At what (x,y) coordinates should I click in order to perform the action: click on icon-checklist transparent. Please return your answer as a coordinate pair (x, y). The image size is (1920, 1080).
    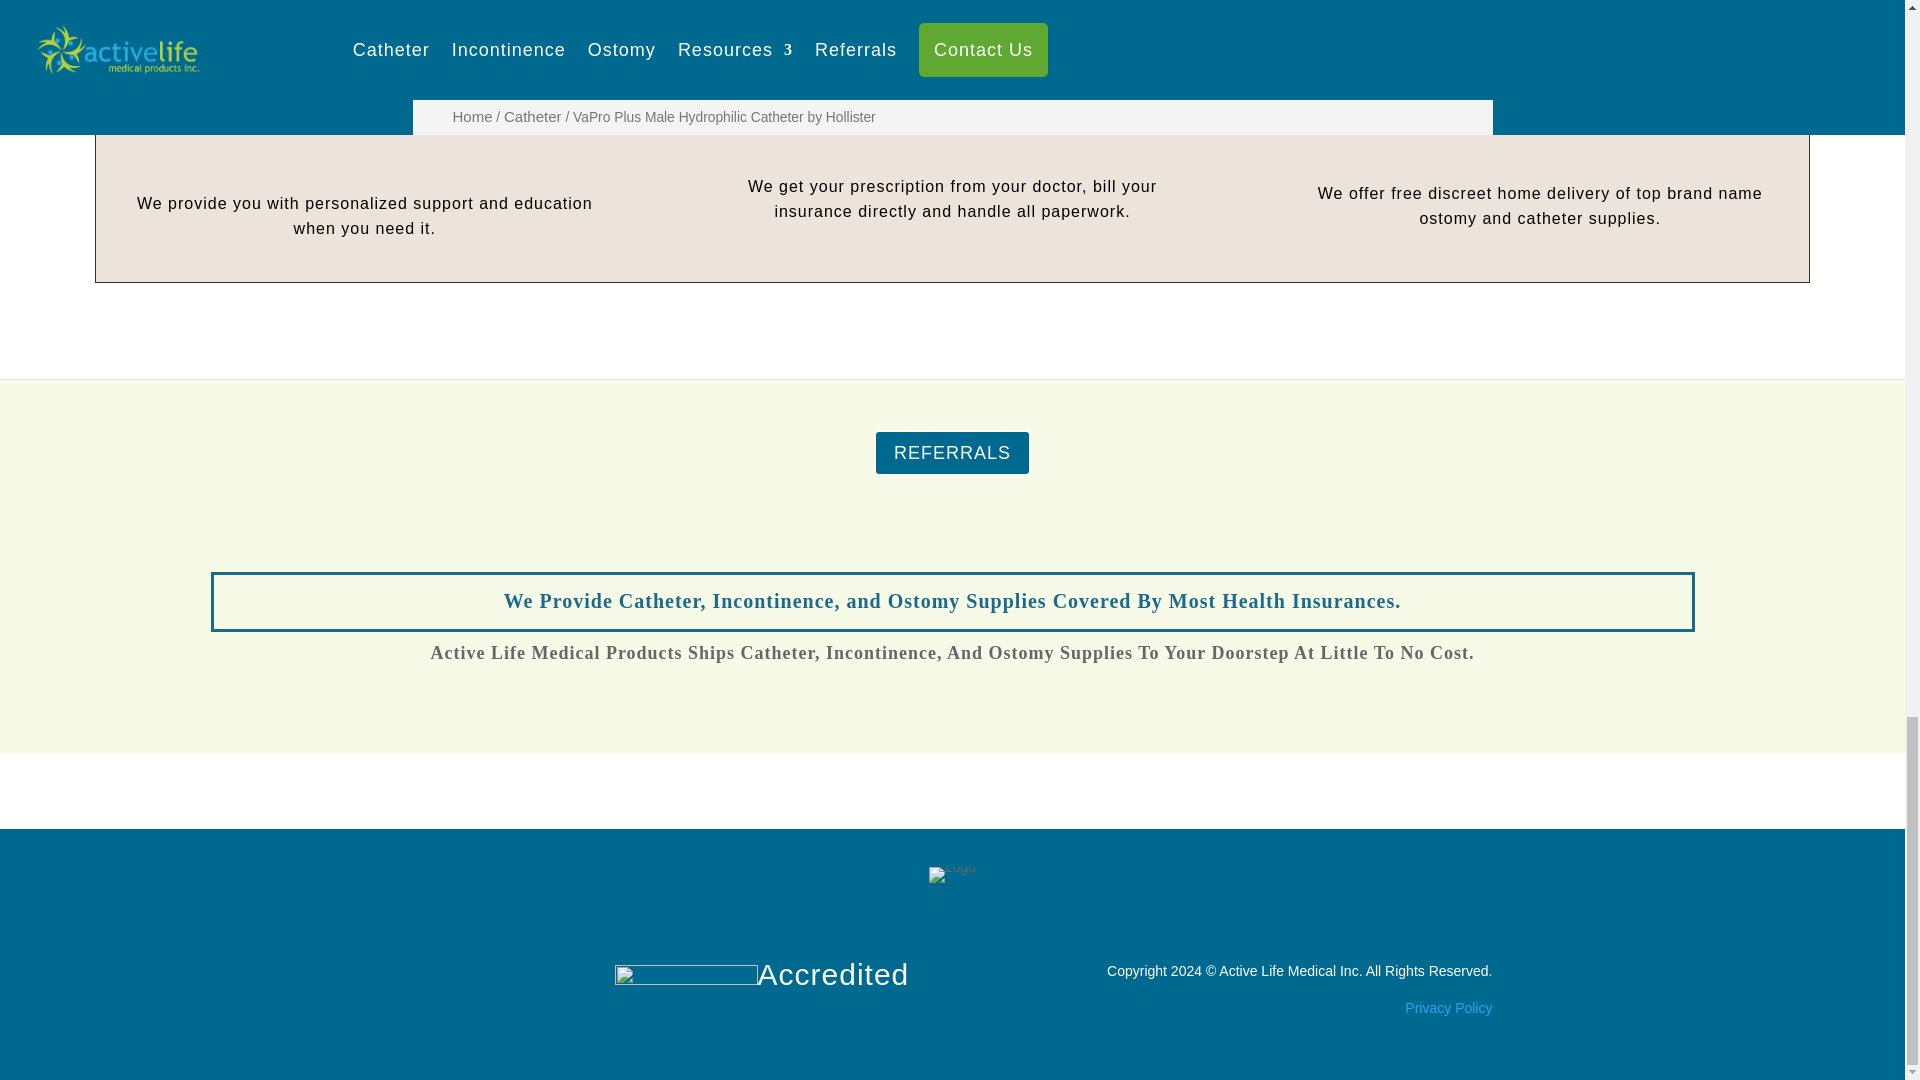
    Looking at the image, I should click on (952, 90).